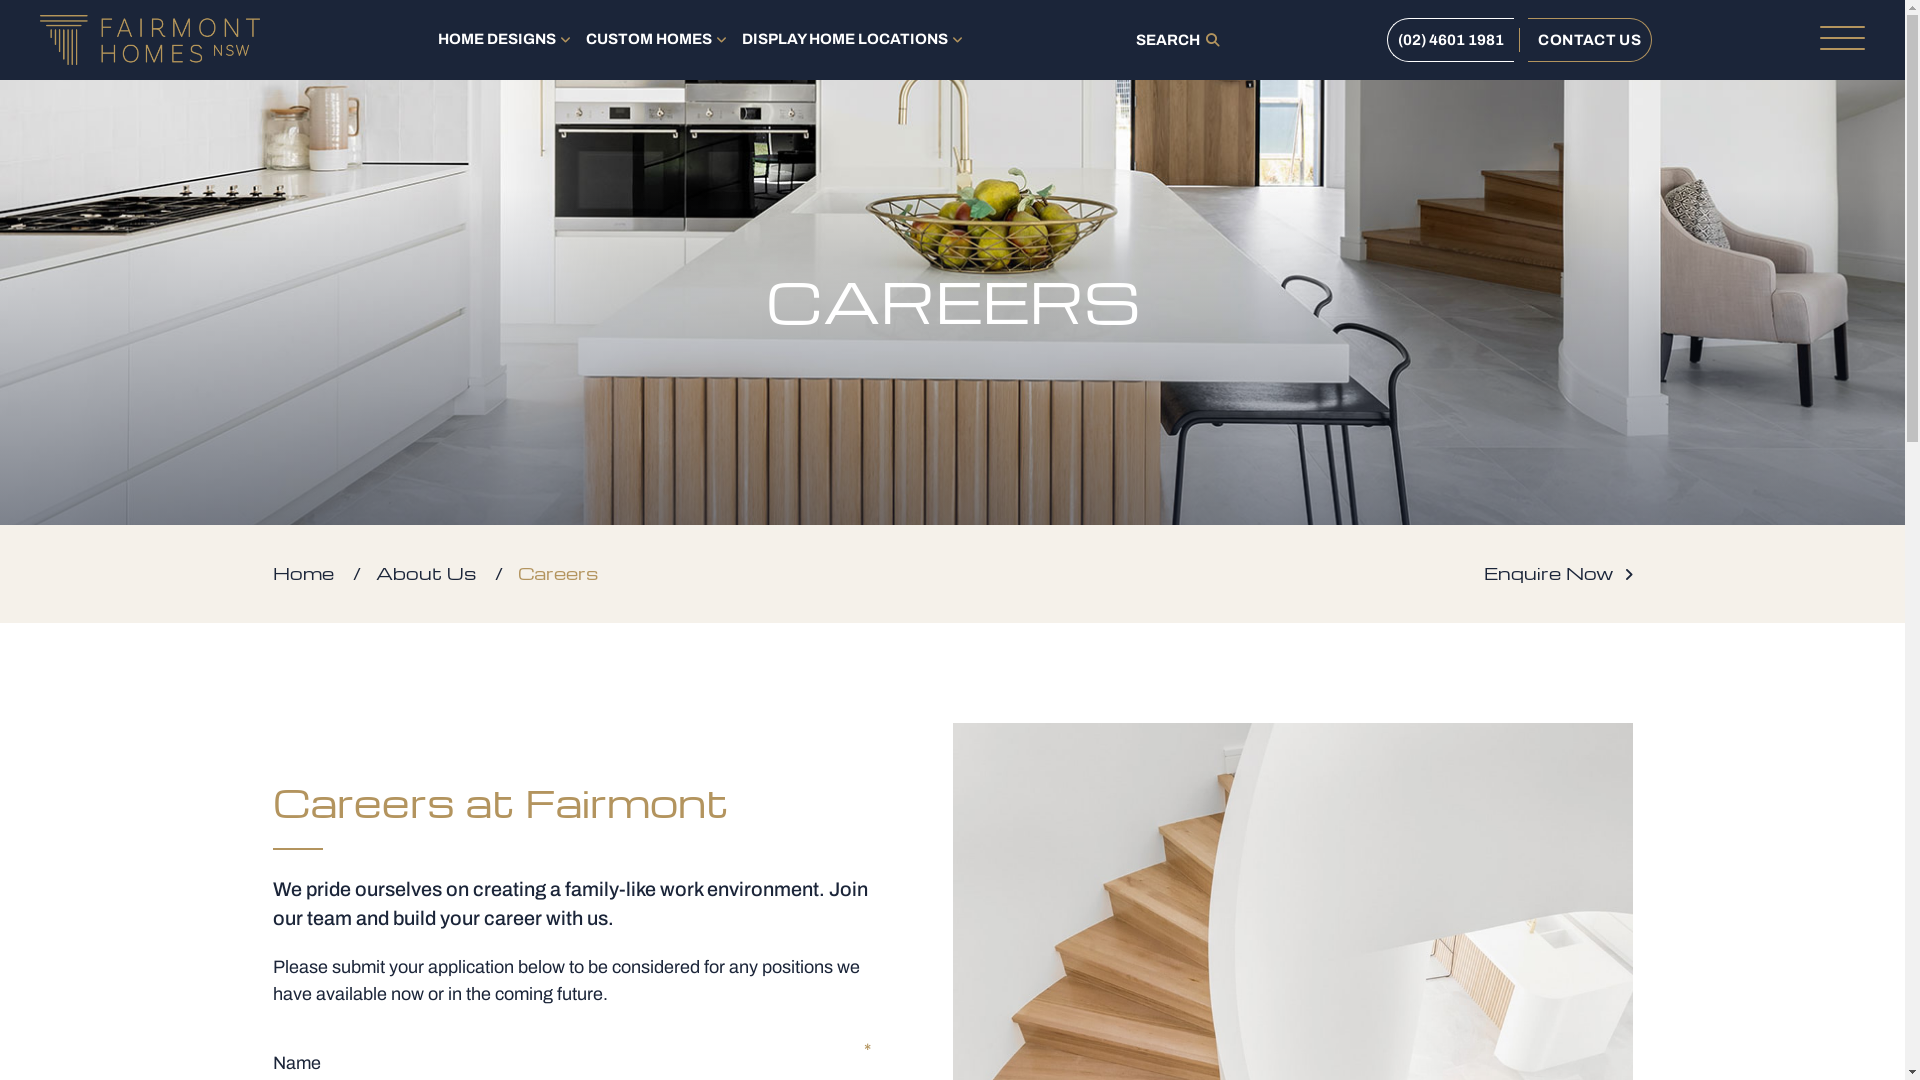  I want to click on About Us, so click(426, 572).